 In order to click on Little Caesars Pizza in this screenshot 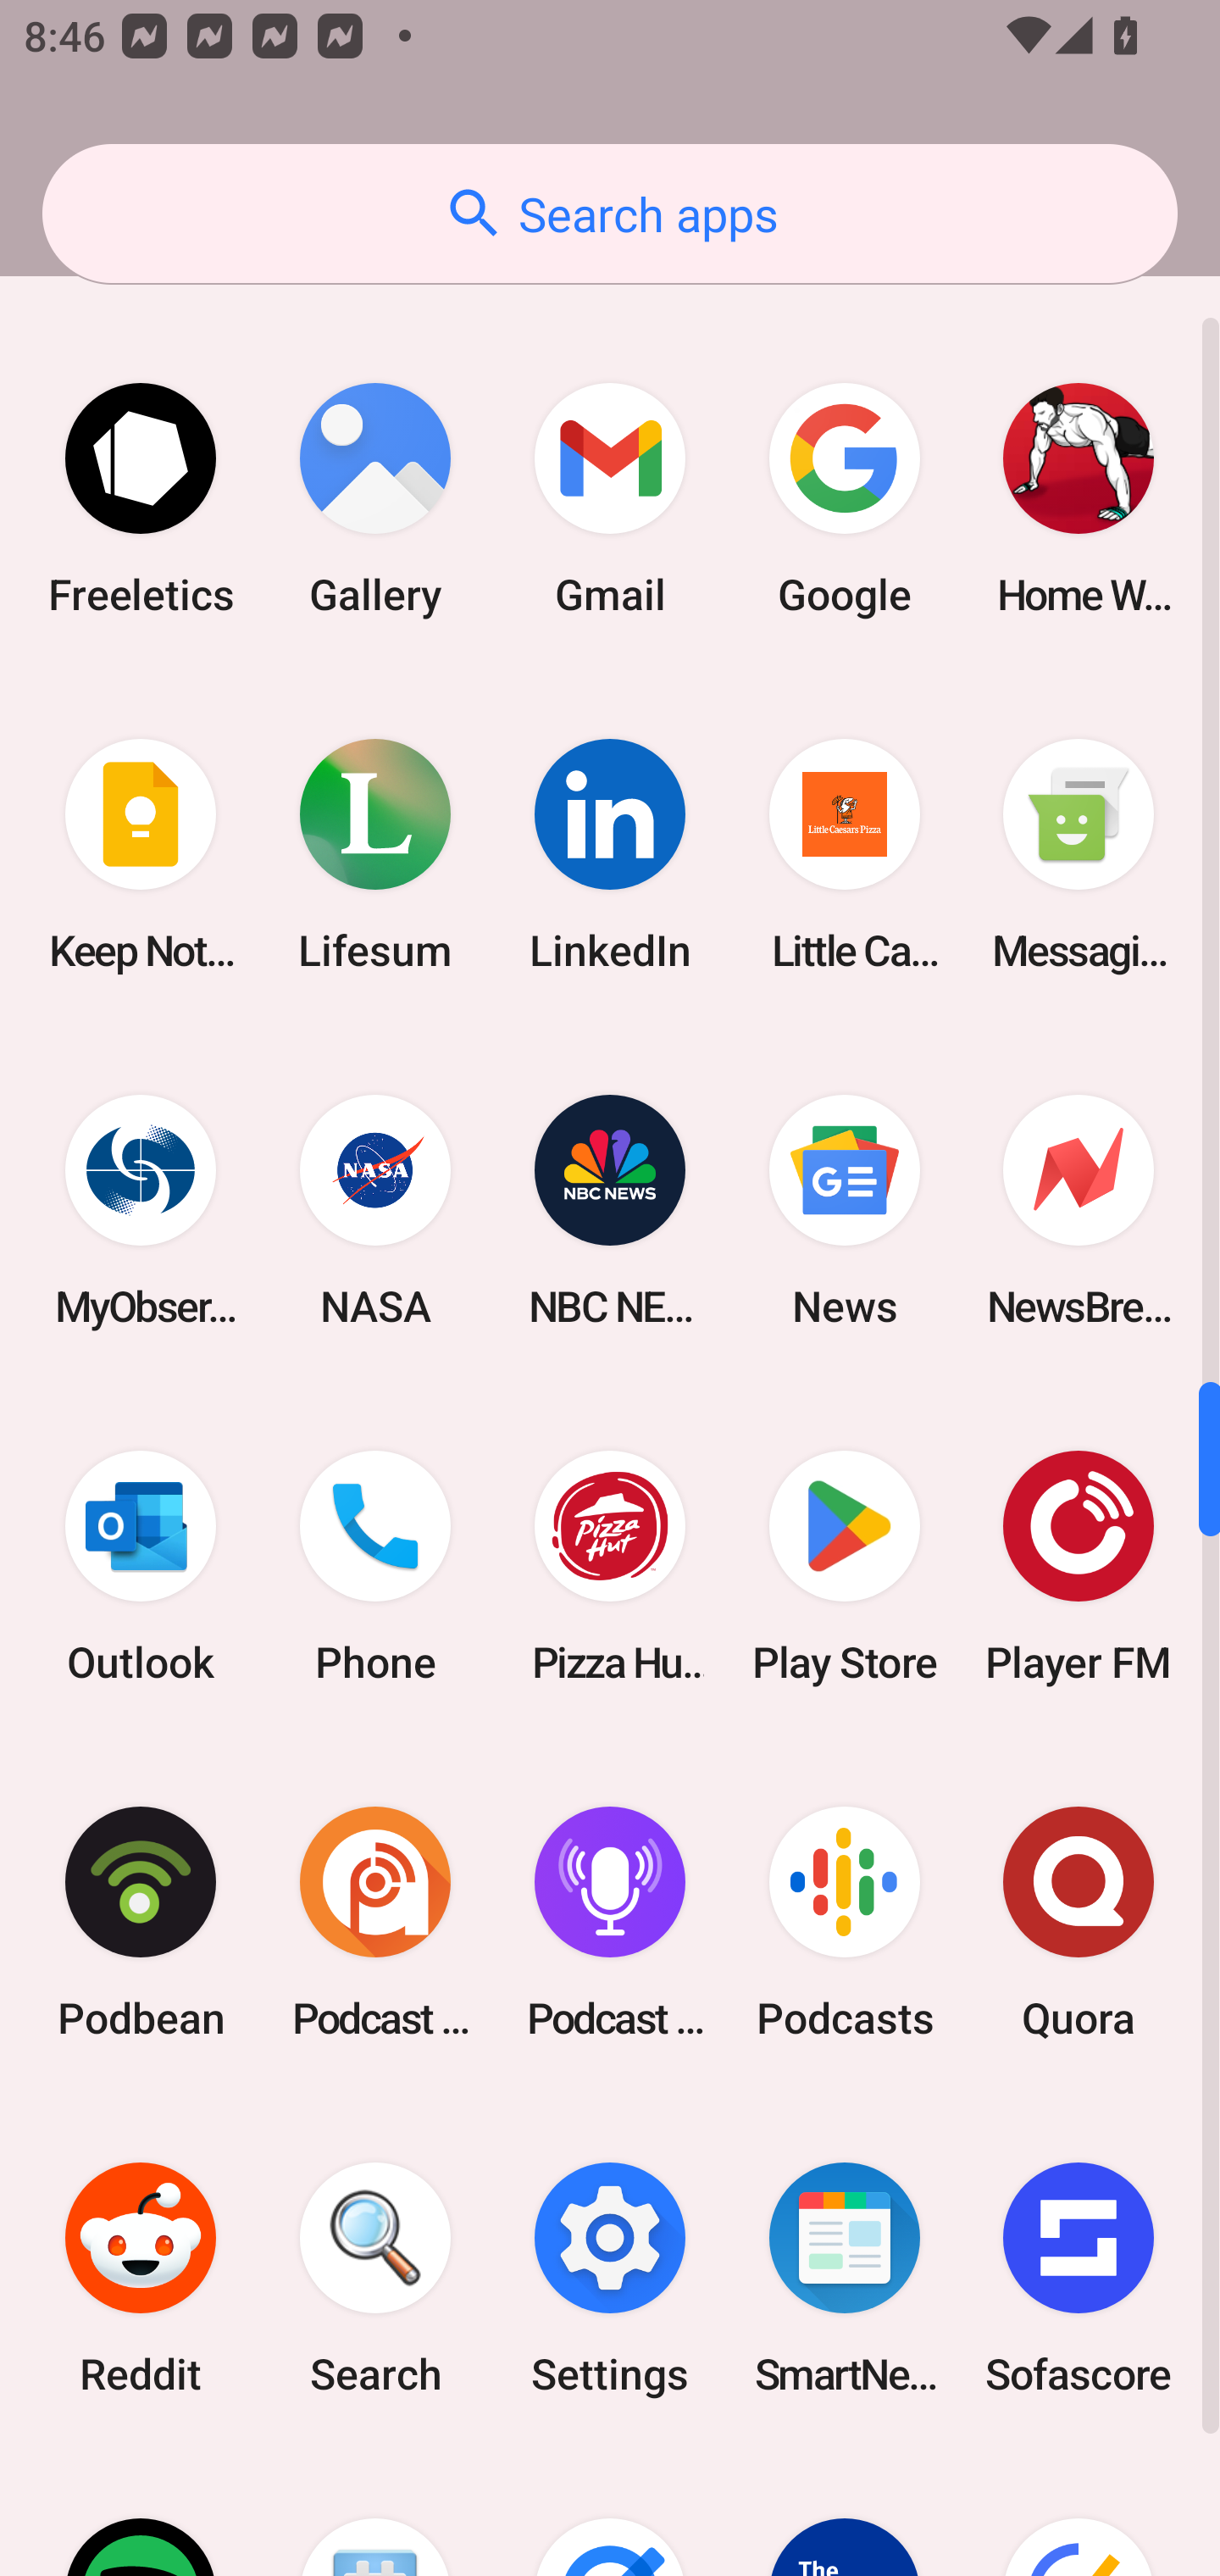, I will do `click(844, 855)`.